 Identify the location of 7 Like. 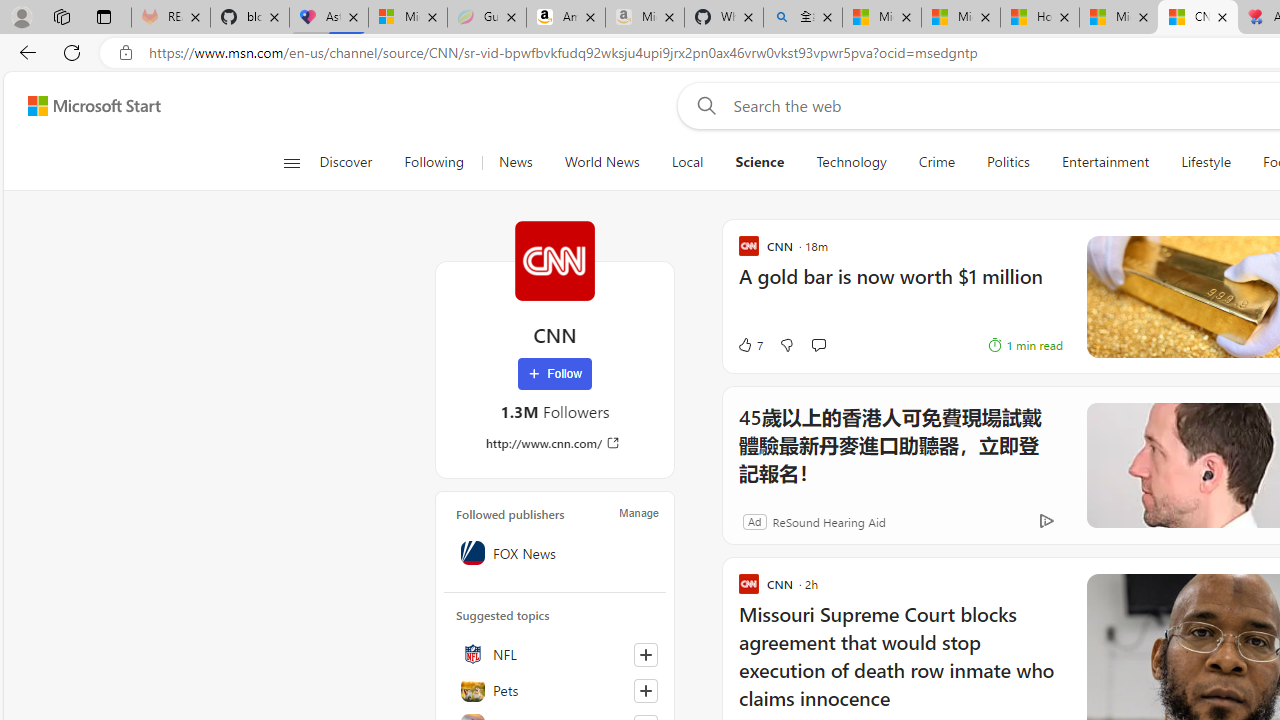
(749, 344).